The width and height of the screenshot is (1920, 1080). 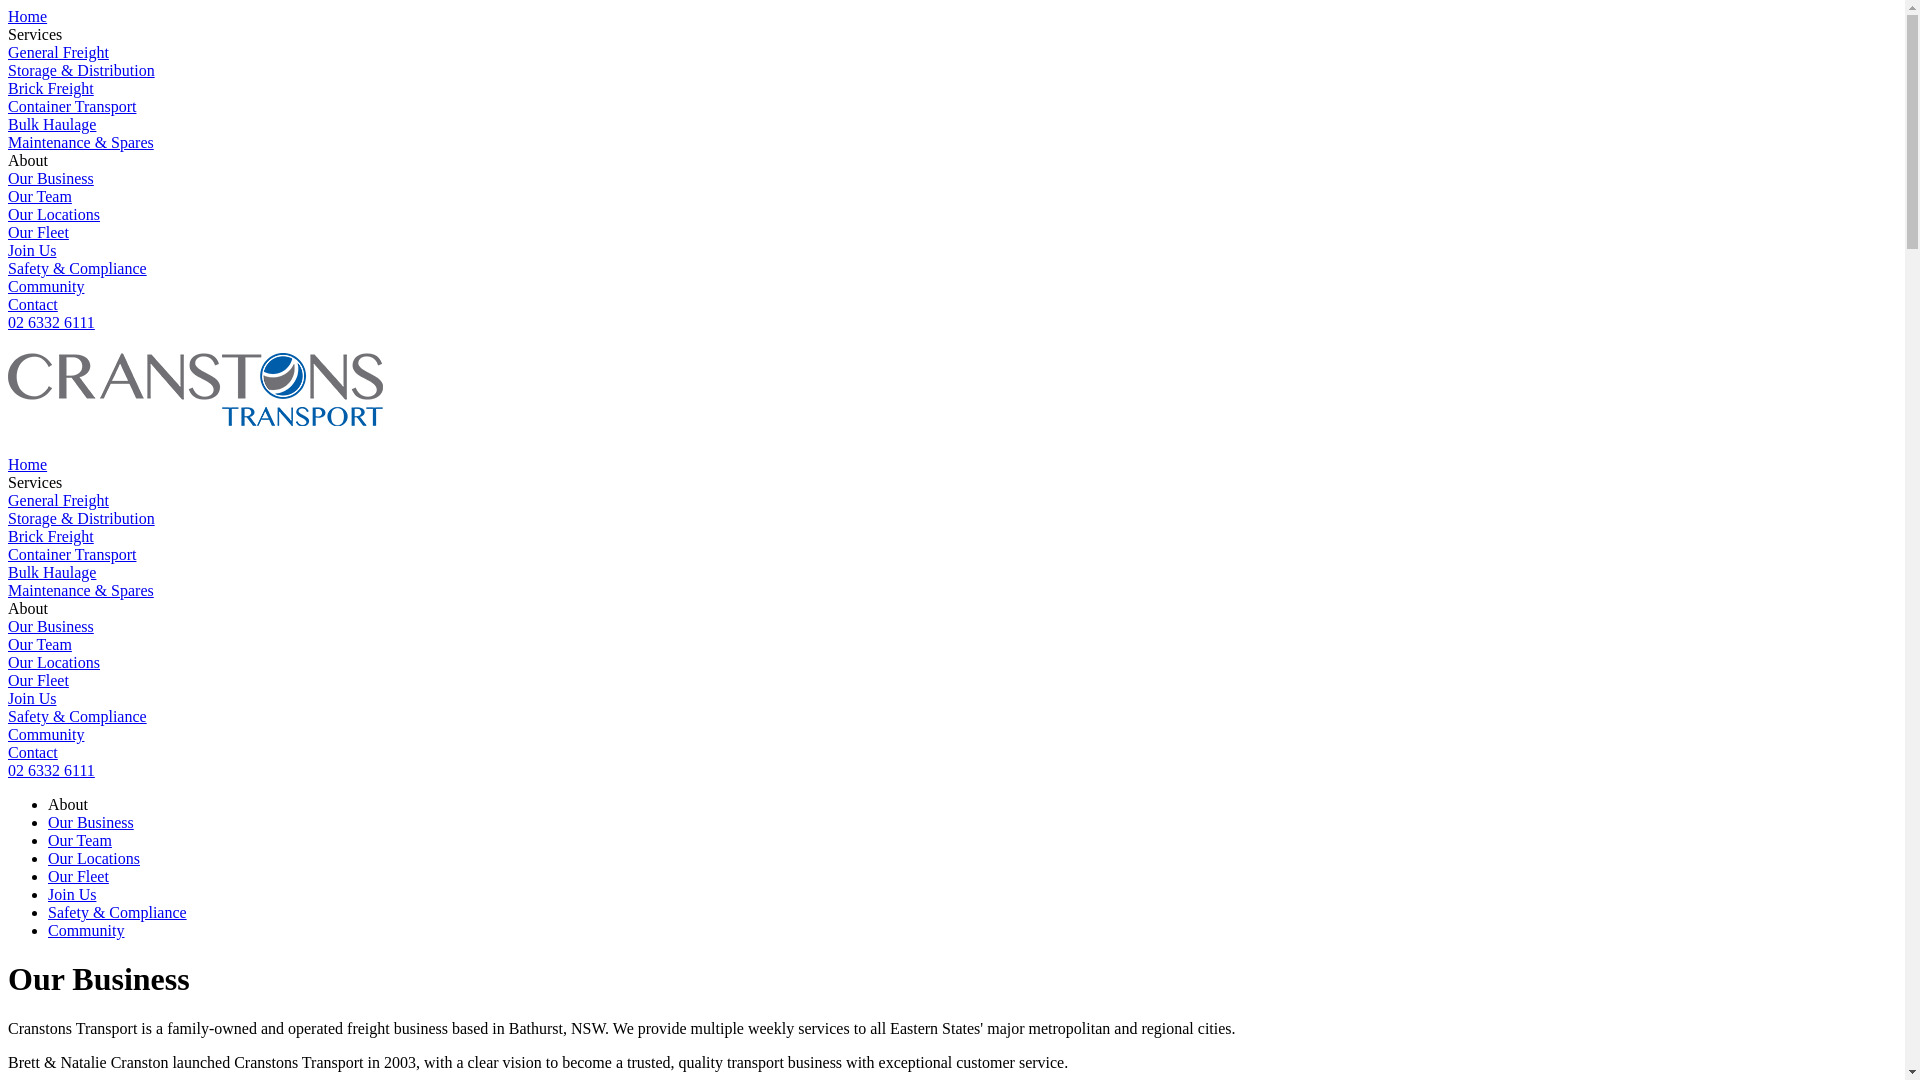 What do you see at coordinates (40, 196) in the screenshot?
I see `Our Team` at bounding box center [40, 196].